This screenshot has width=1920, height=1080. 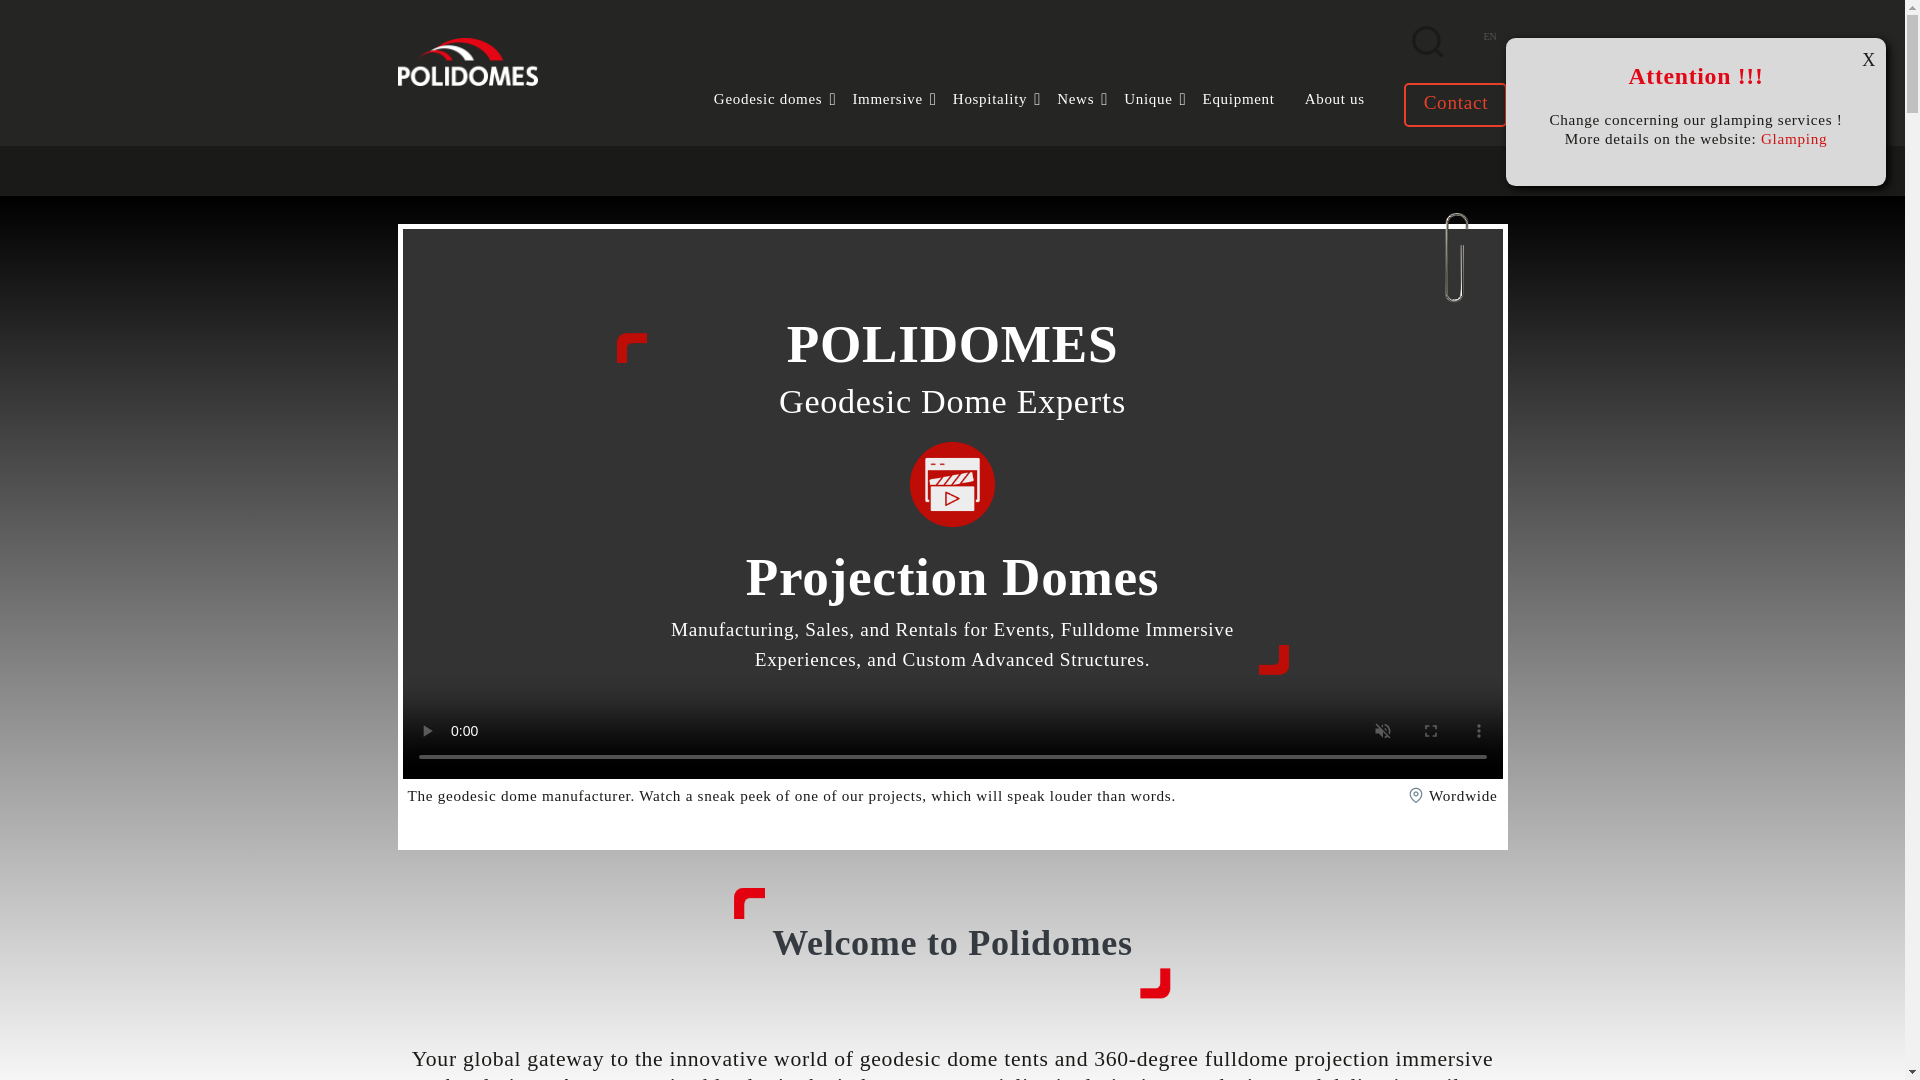 What do you see at coordinates (902, 99) in the screenshot?
I see `Glamping` at bounding box center [902, 99].